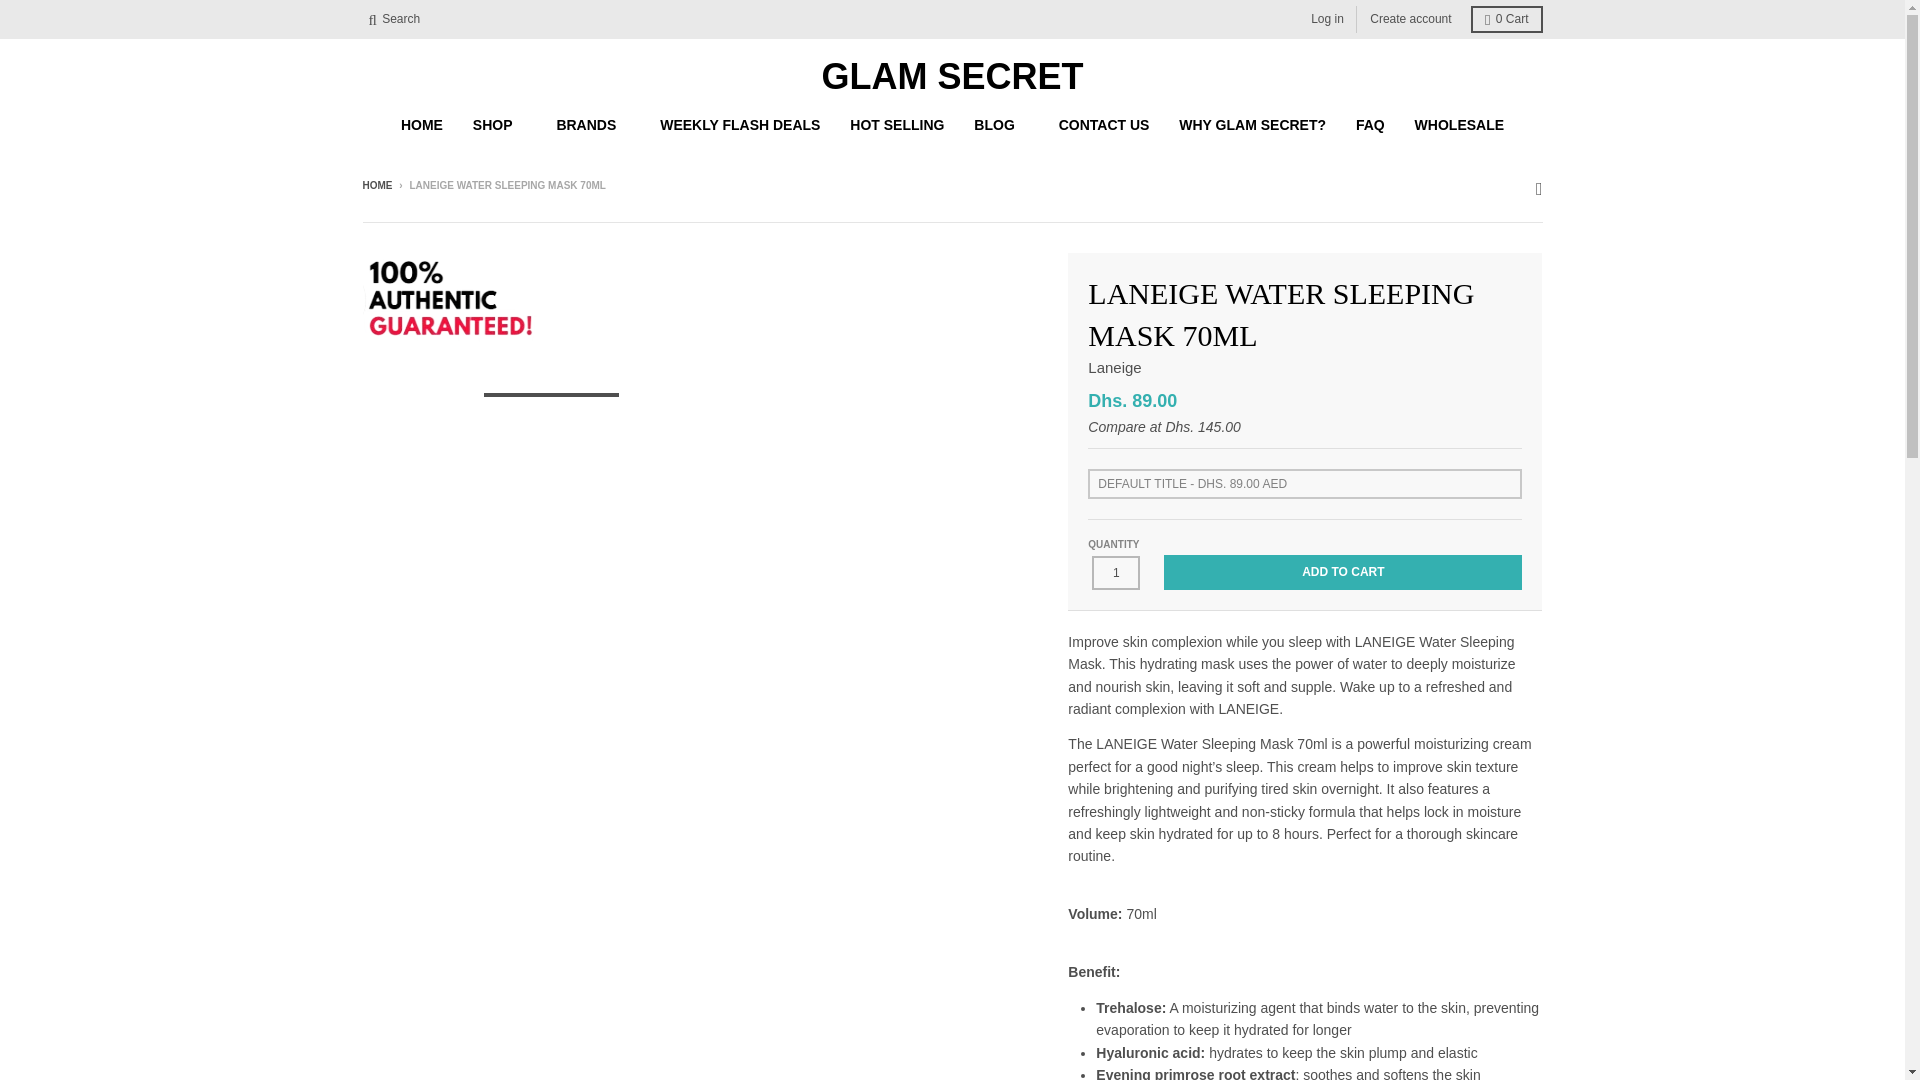 This screenshot has width=1920, height=1080. Describe the element at coordinates (500, 124) in the screenshot. I see `SHOP` at that location.